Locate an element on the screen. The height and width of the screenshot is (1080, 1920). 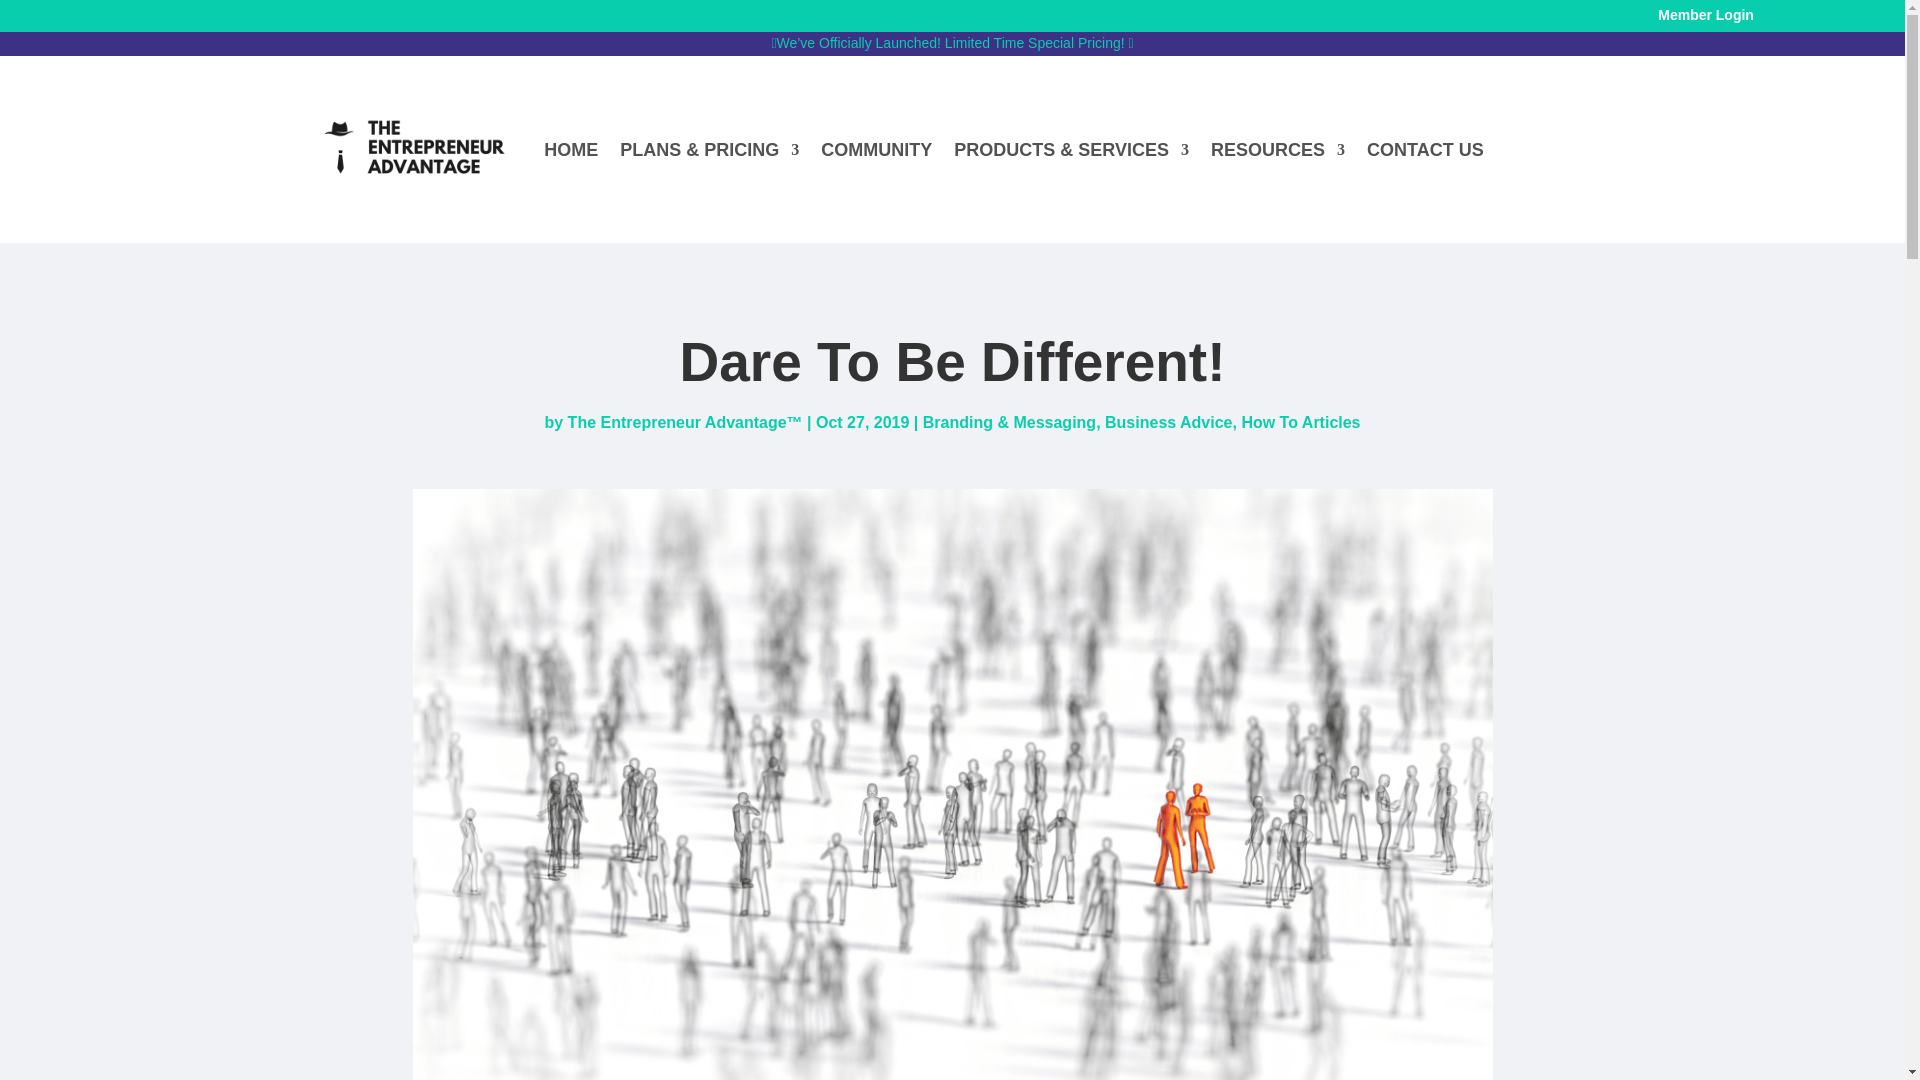
Business Advice is located at coordinates (1168, 422).